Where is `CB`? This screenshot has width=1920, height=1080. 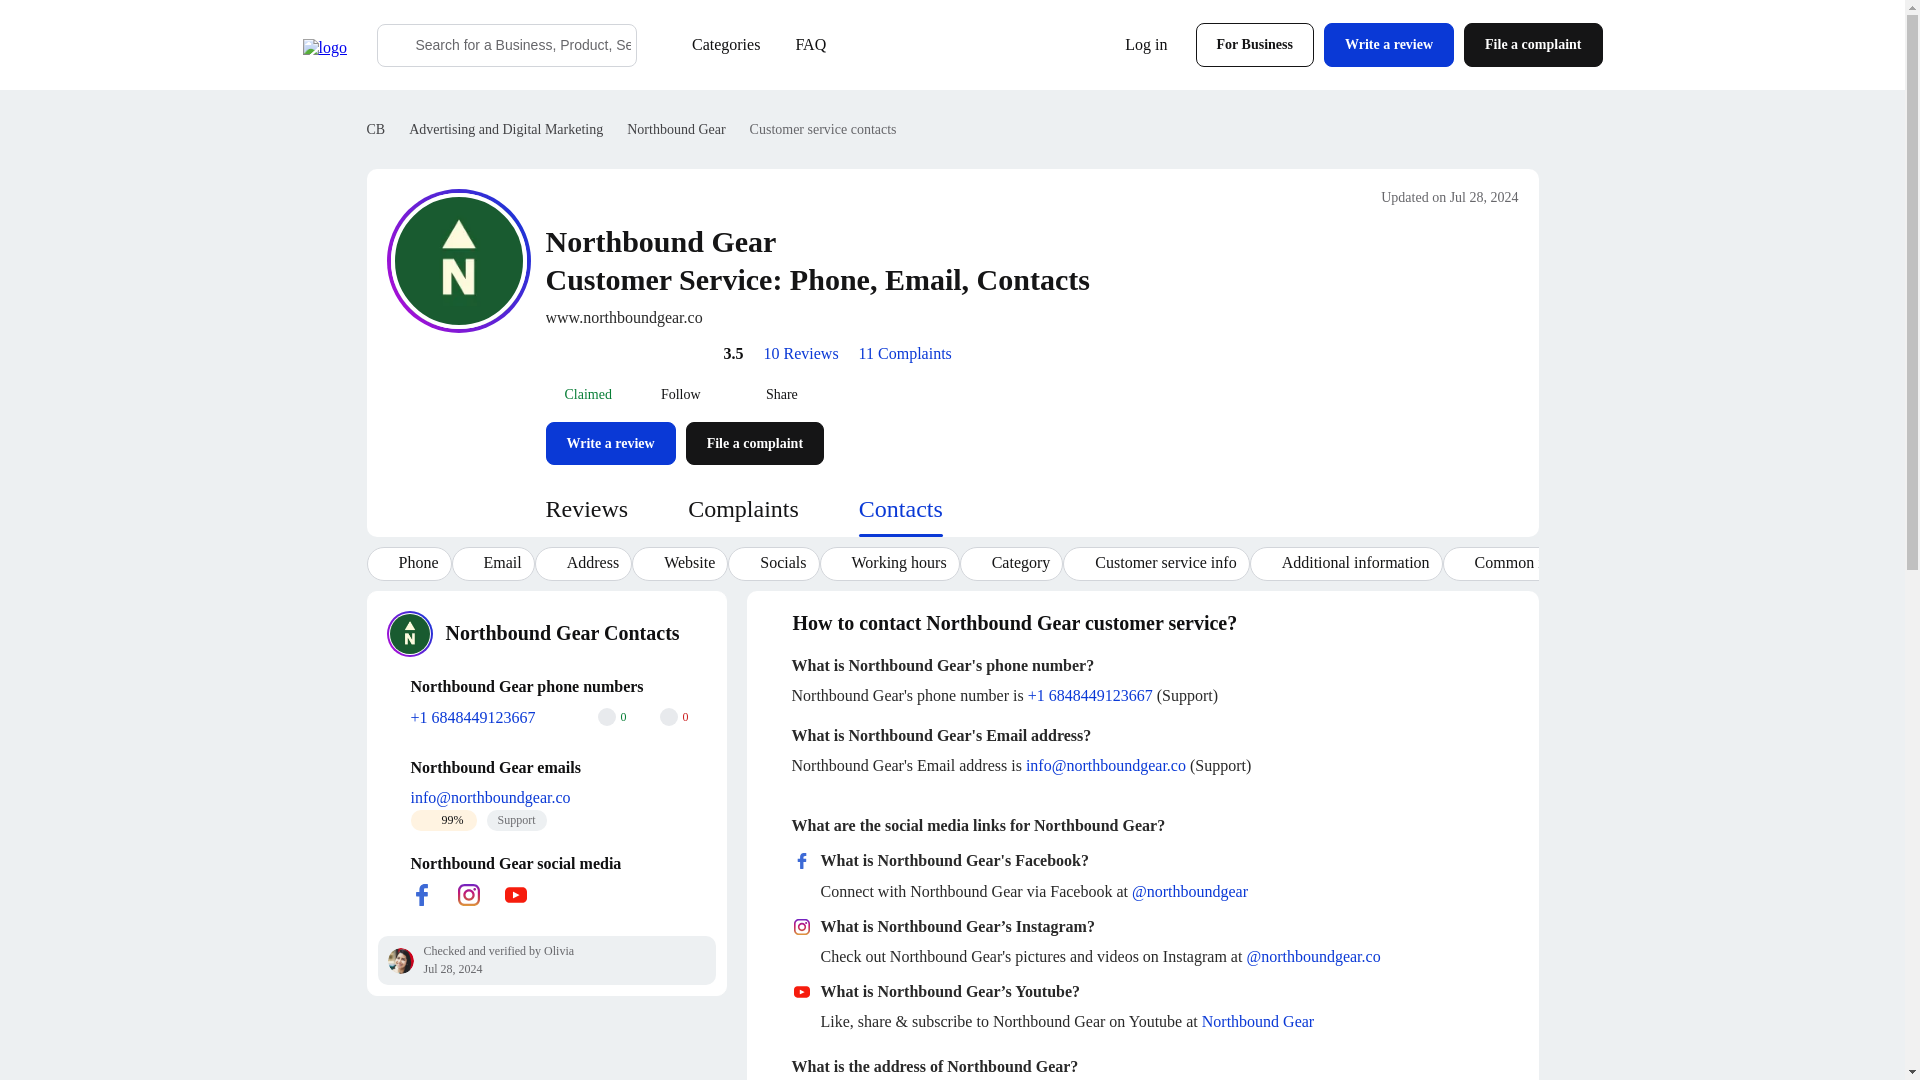 CB is located at coordinates (376, 130).